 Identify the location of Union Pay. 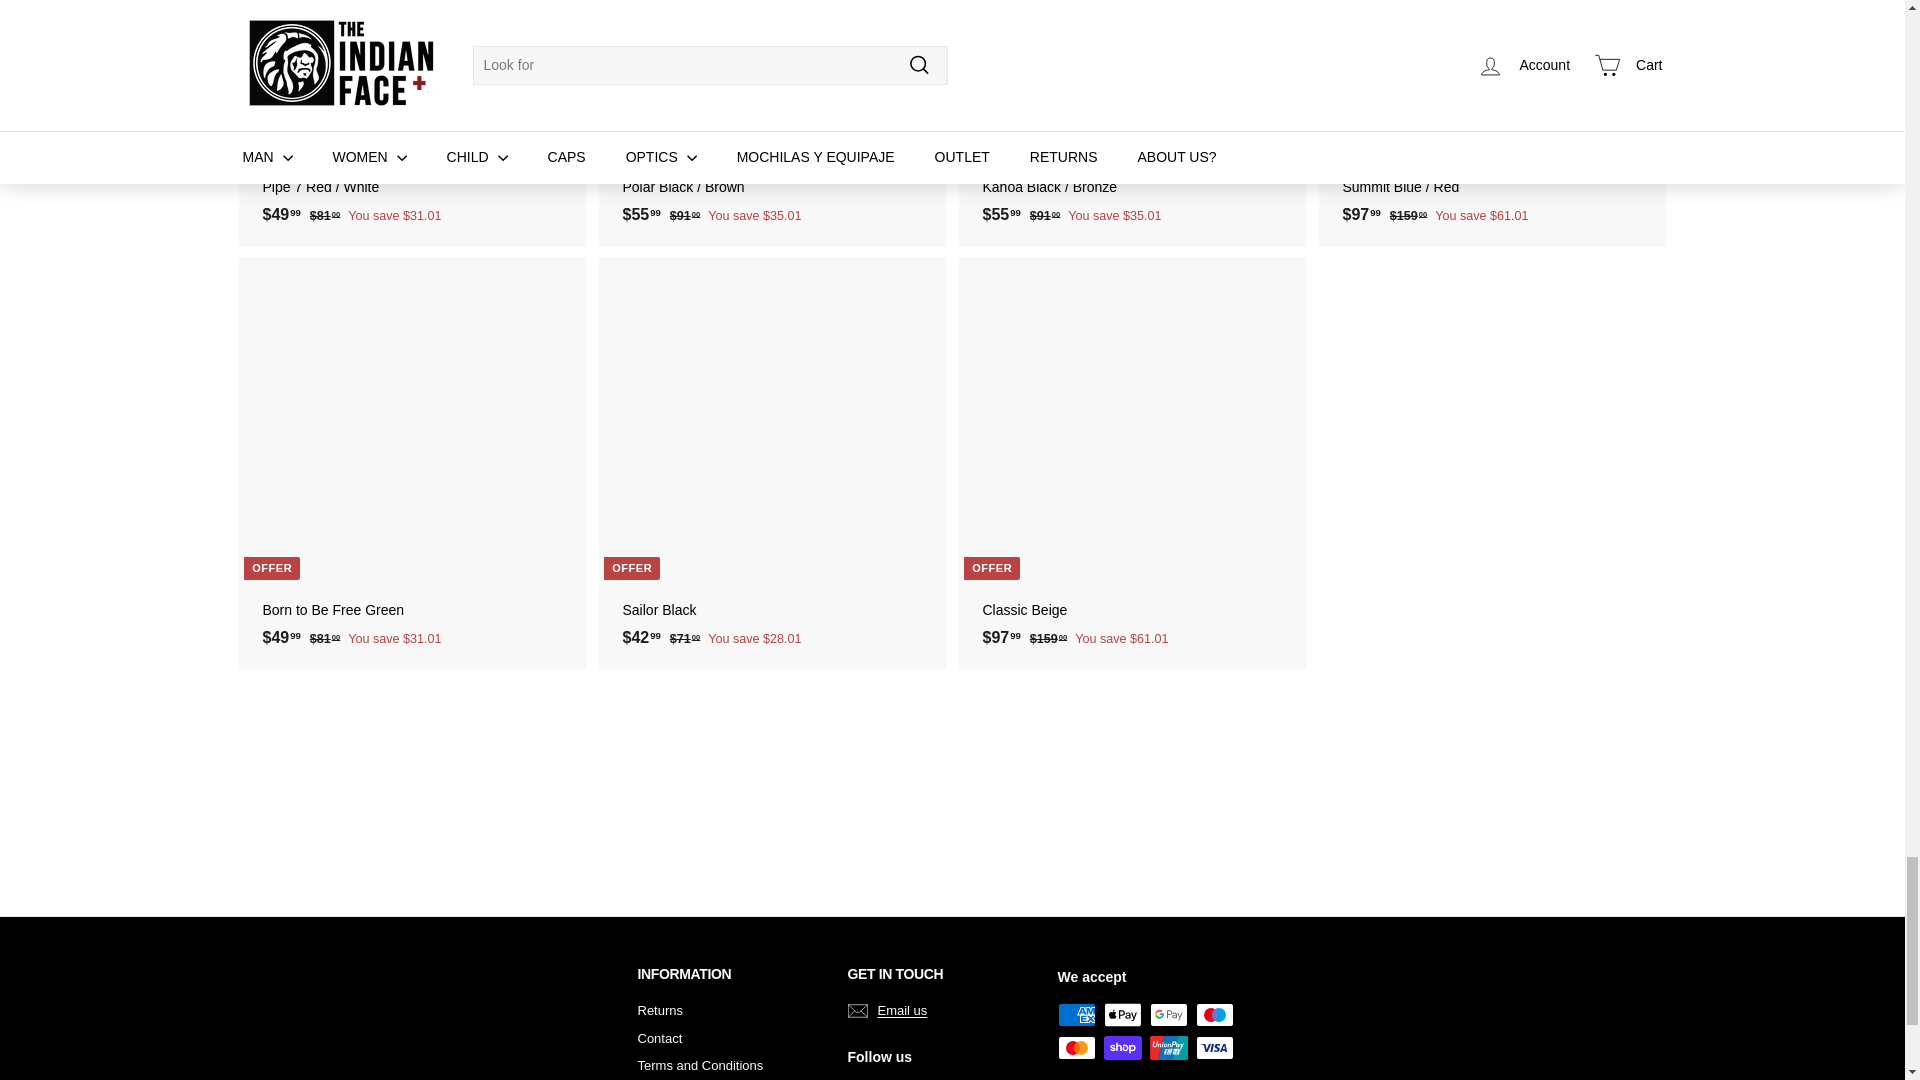
(1169, 1047).